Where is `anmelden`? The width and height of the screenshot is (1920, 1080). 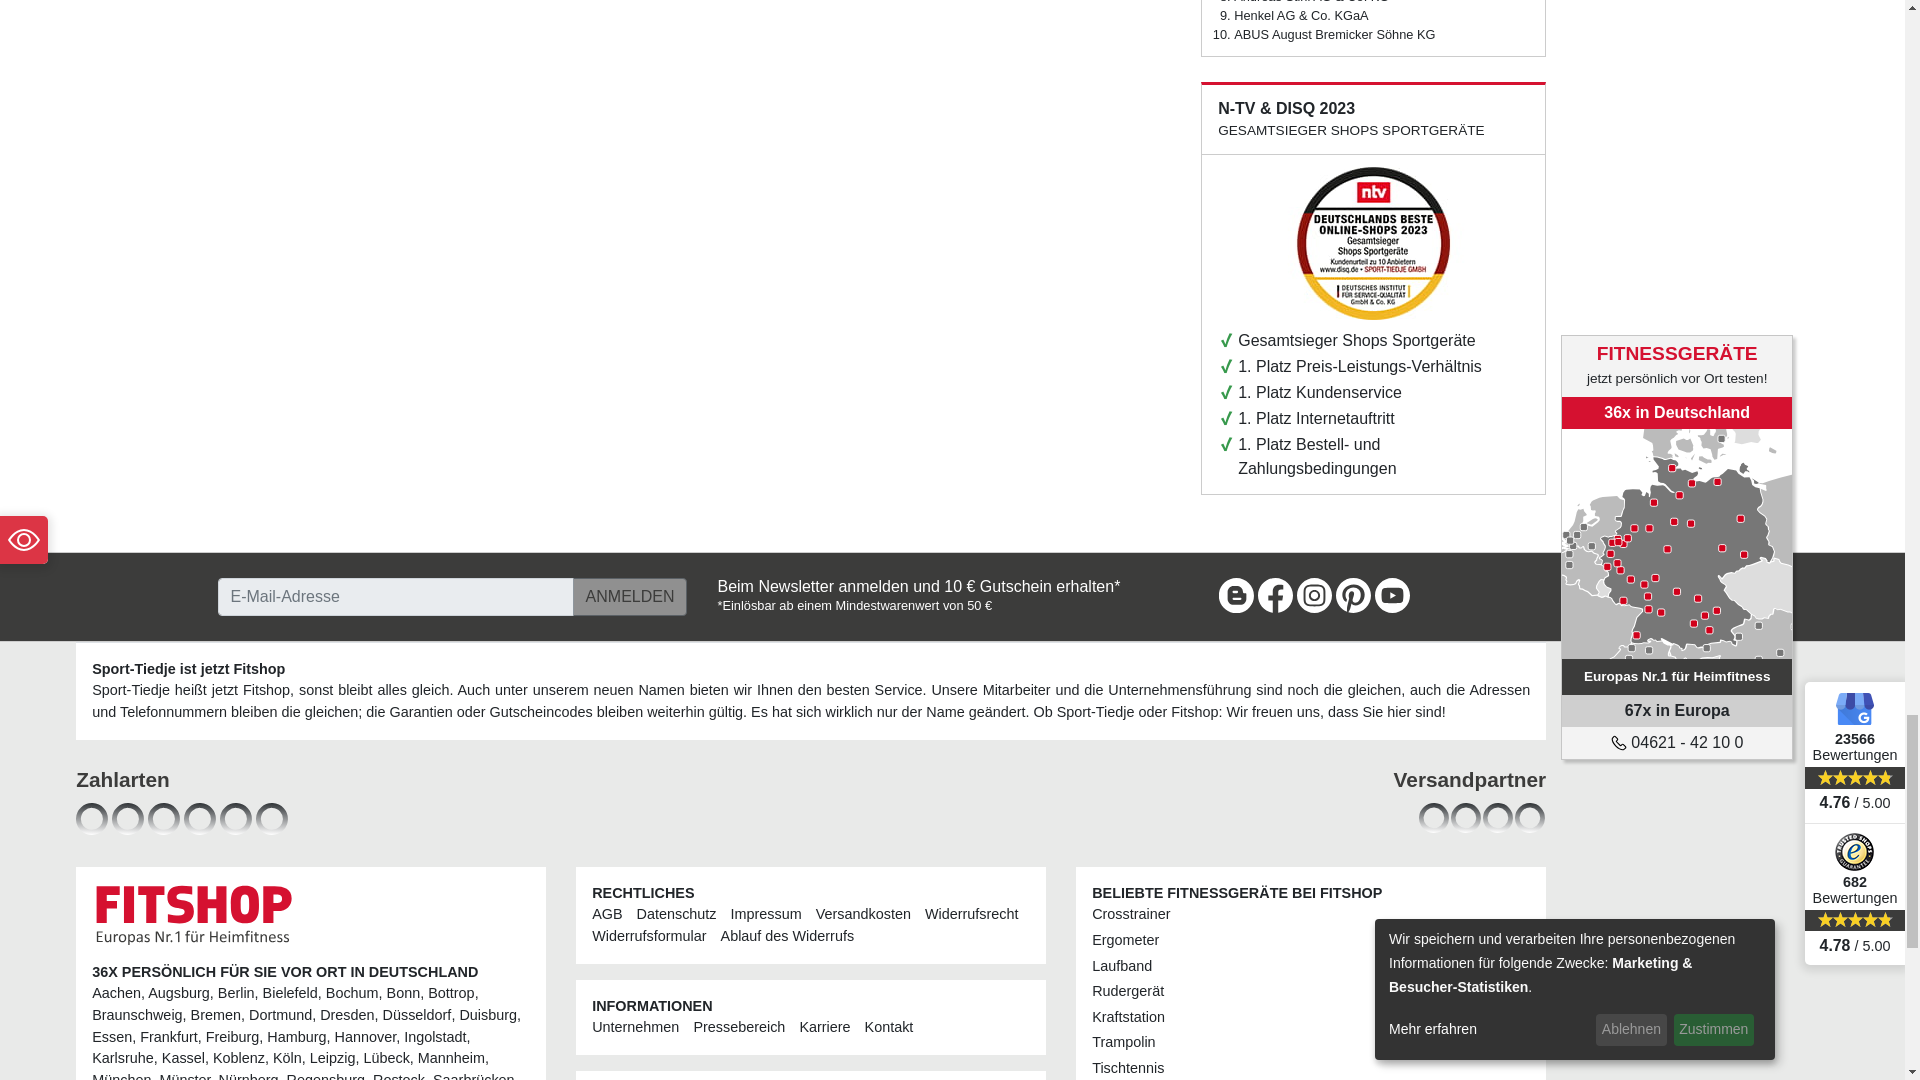
anmelden is located at coordinates (630, 596).